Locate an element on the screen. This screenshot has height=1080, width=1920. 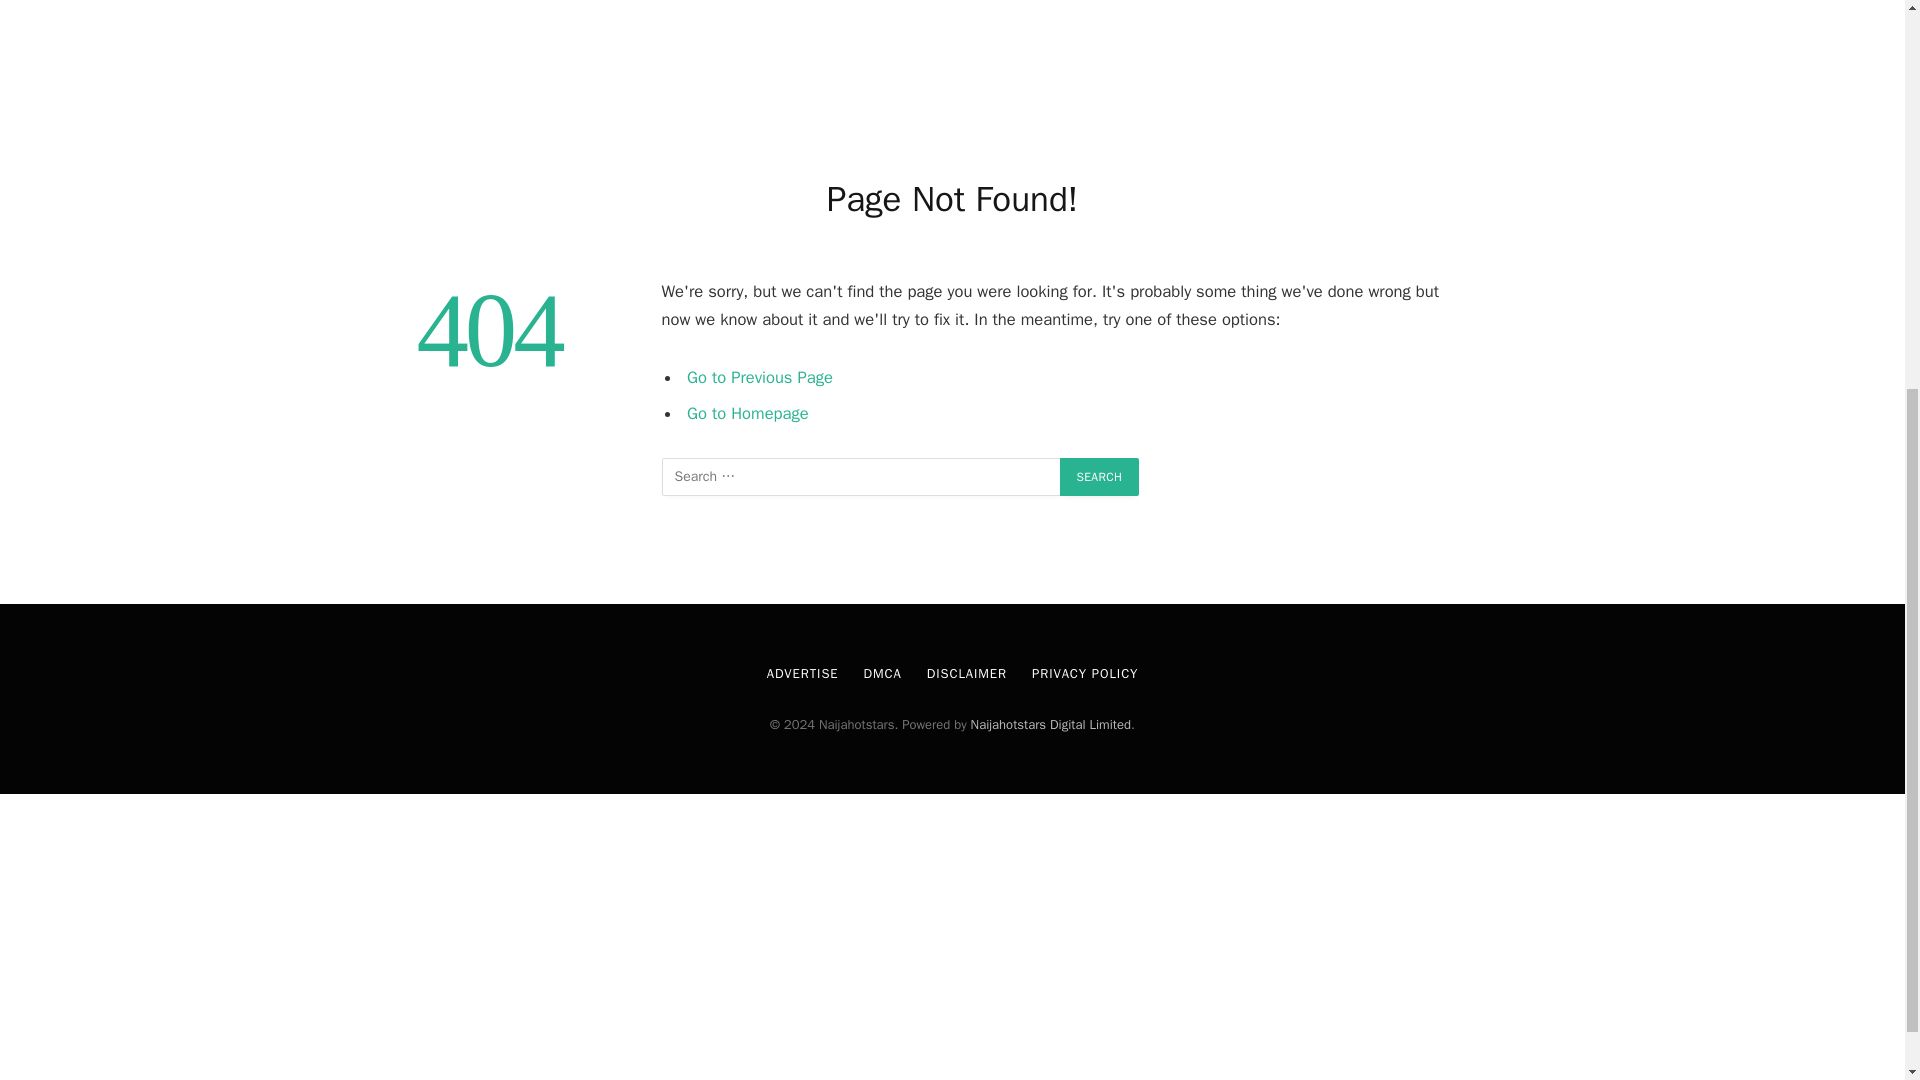
Go to Previous Page is located at coordinates (760, 377).